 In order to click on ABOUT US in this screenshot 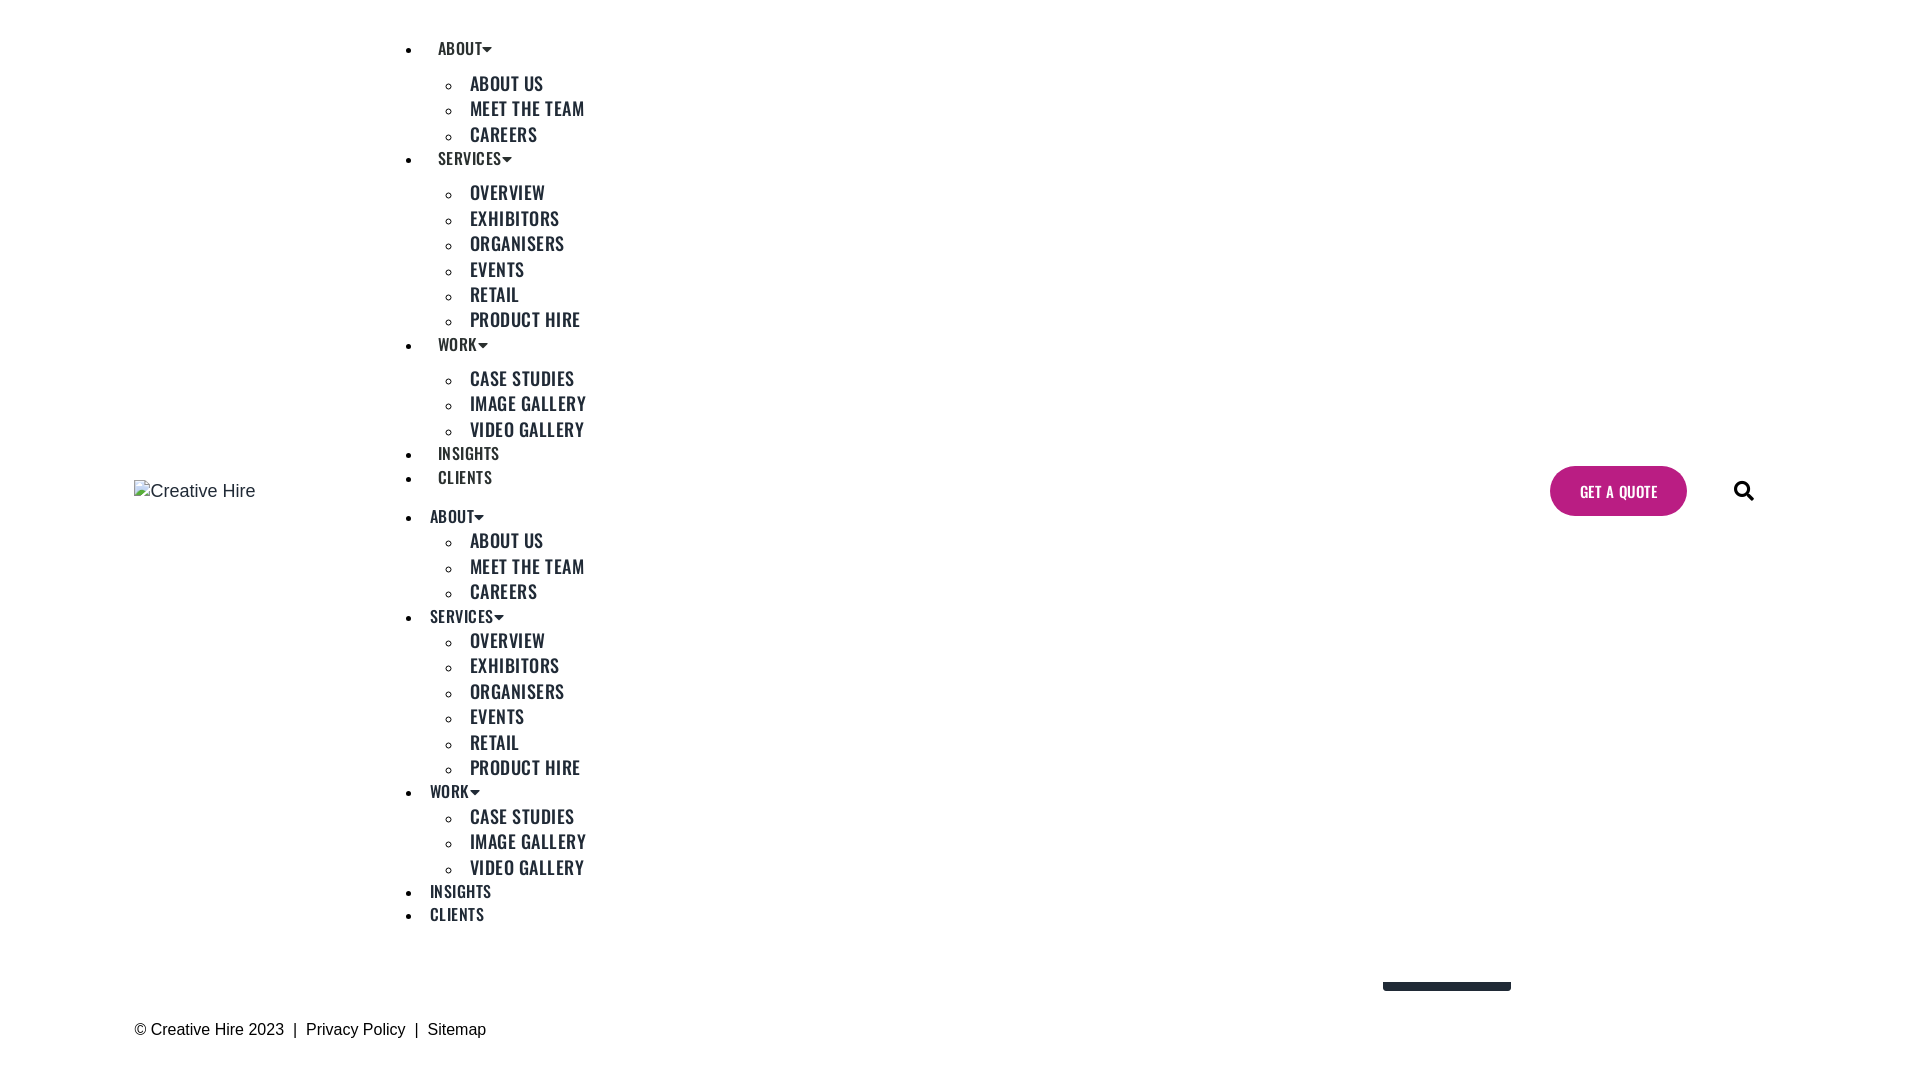, I will do `click(507, 83)`.